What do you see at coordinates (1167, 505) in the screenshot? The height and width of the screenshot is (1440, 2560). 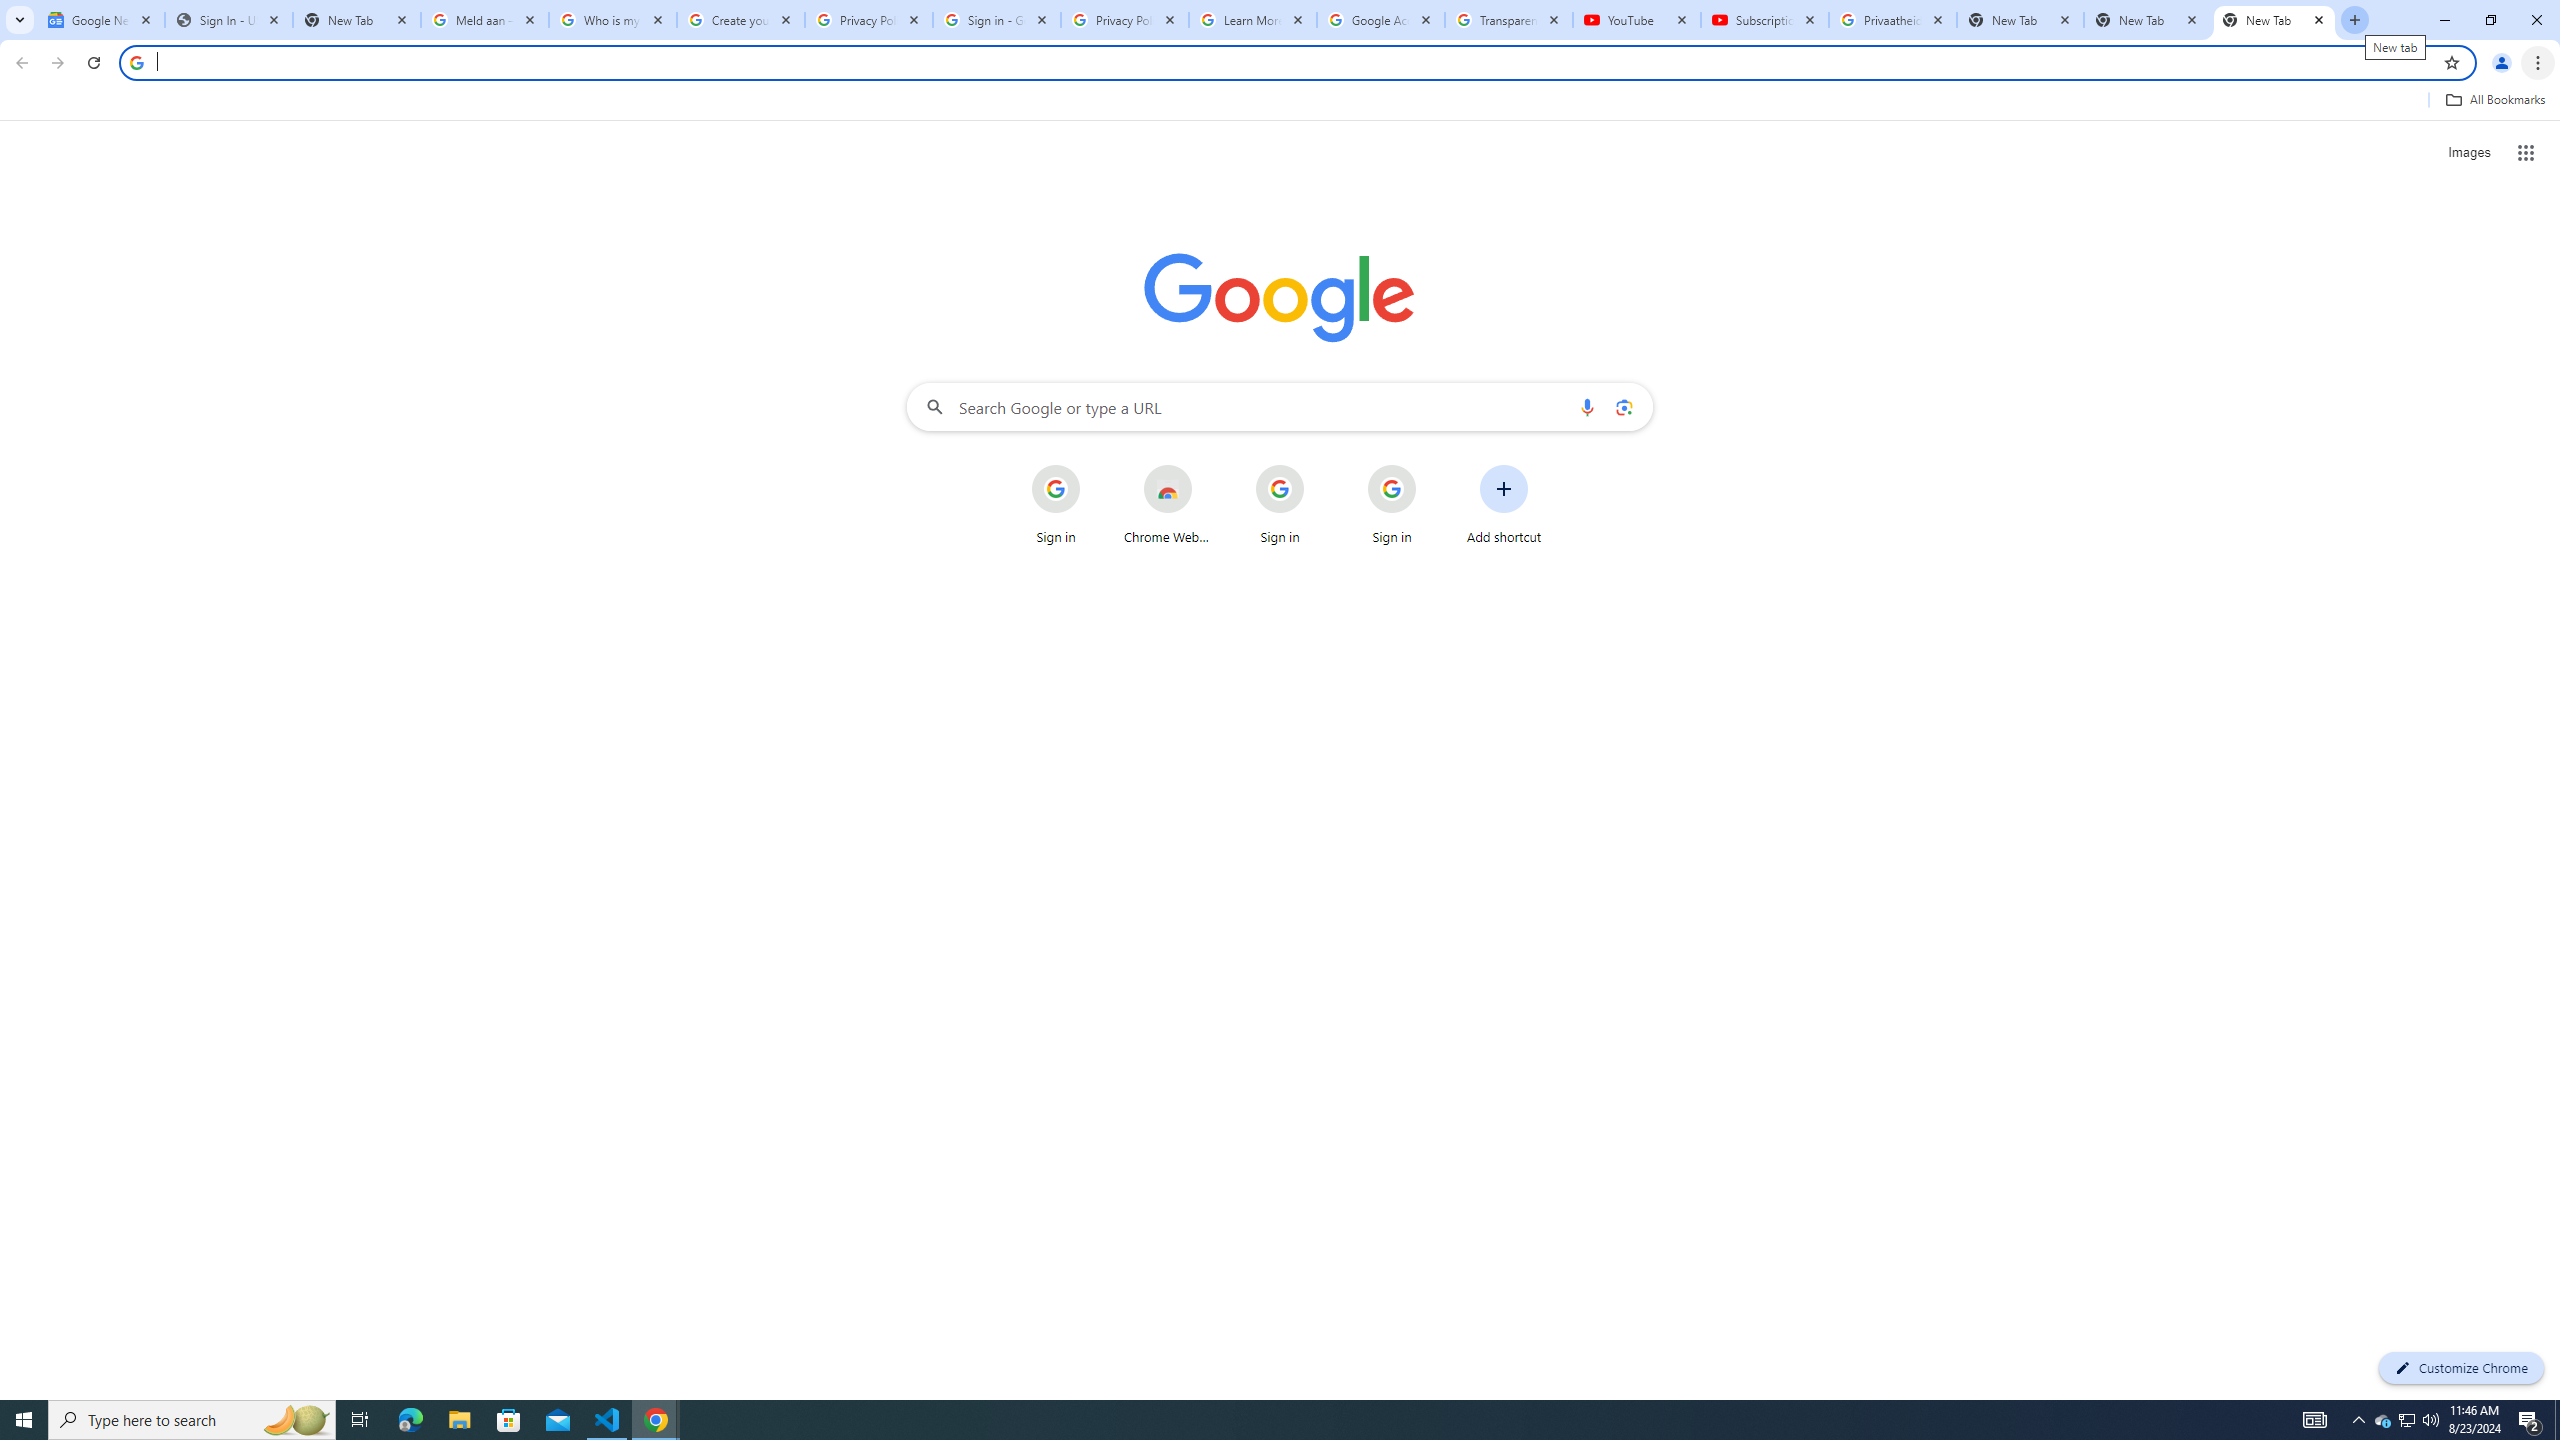 I see `Chrome Web Store` at bounding box center [1167, 505].